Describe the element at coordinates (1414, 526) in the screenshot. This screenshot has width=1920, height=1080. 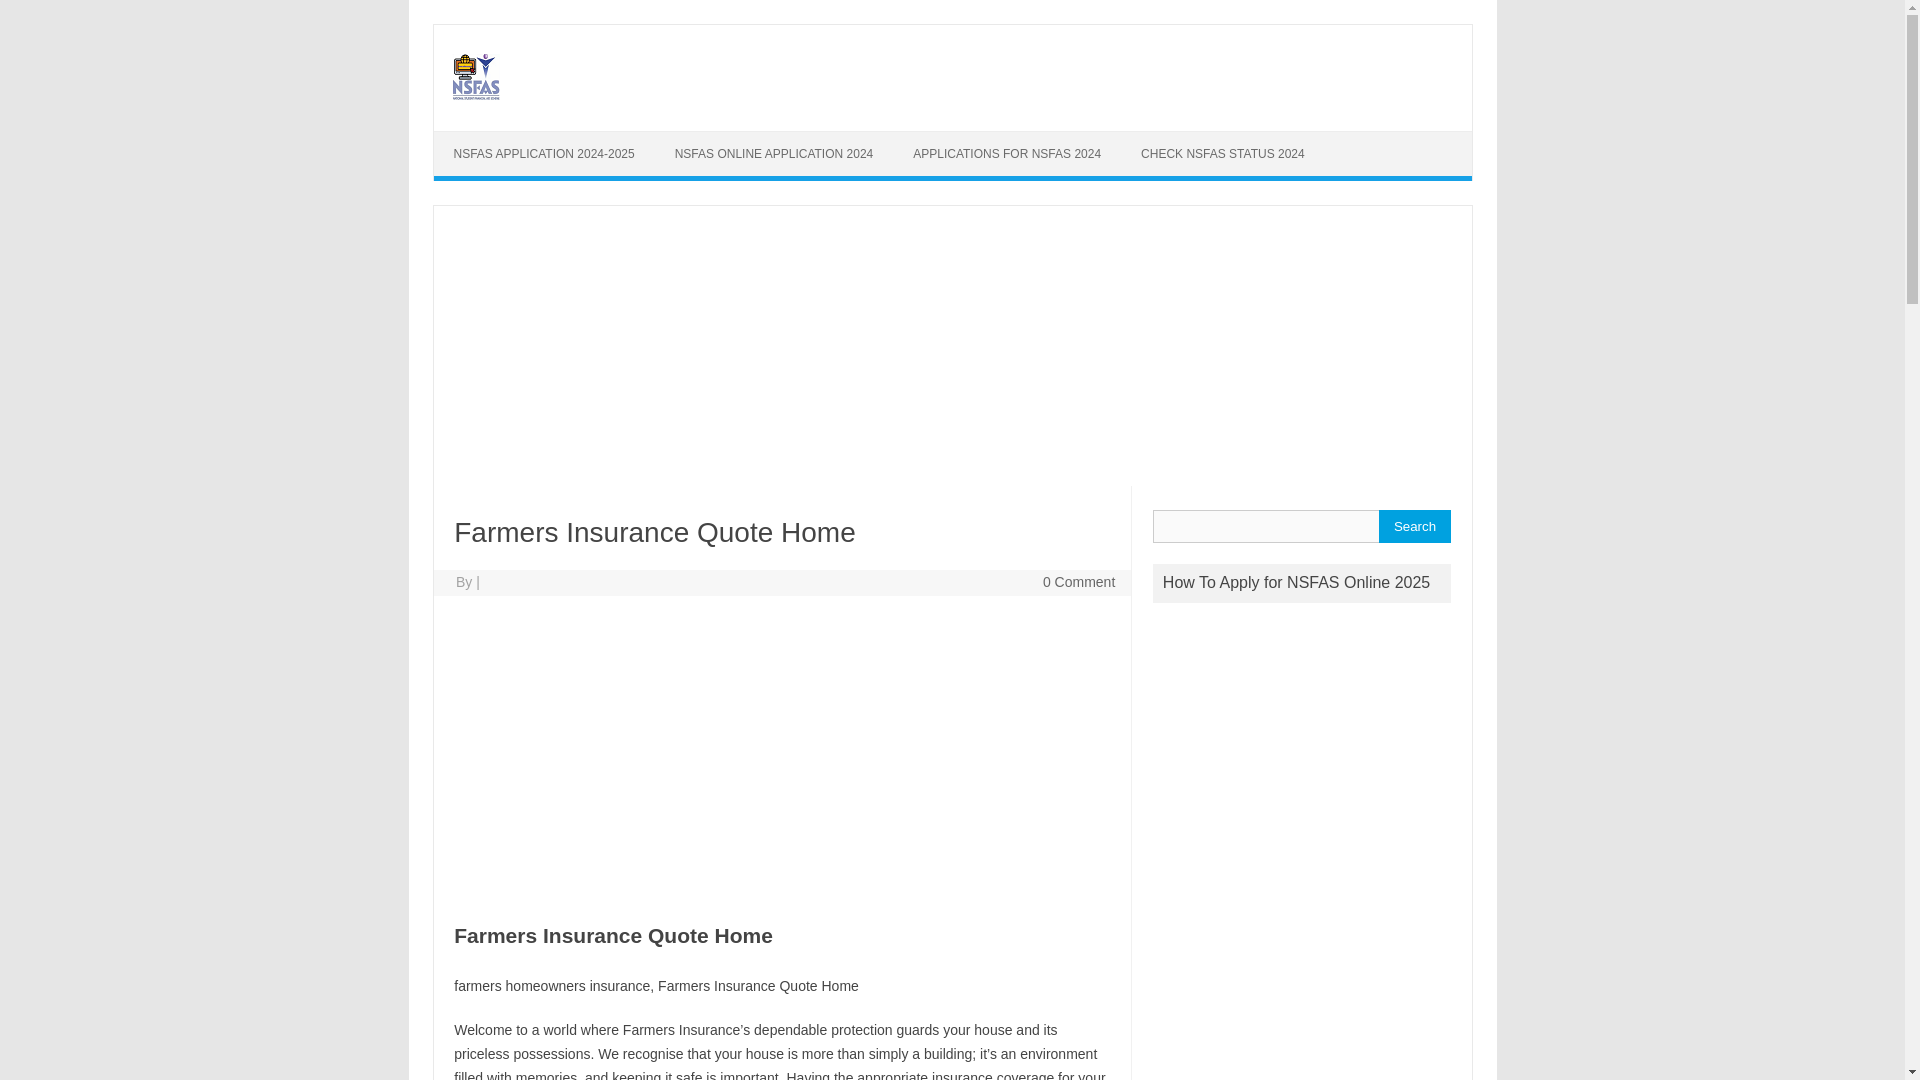
I see `Search` at that location.